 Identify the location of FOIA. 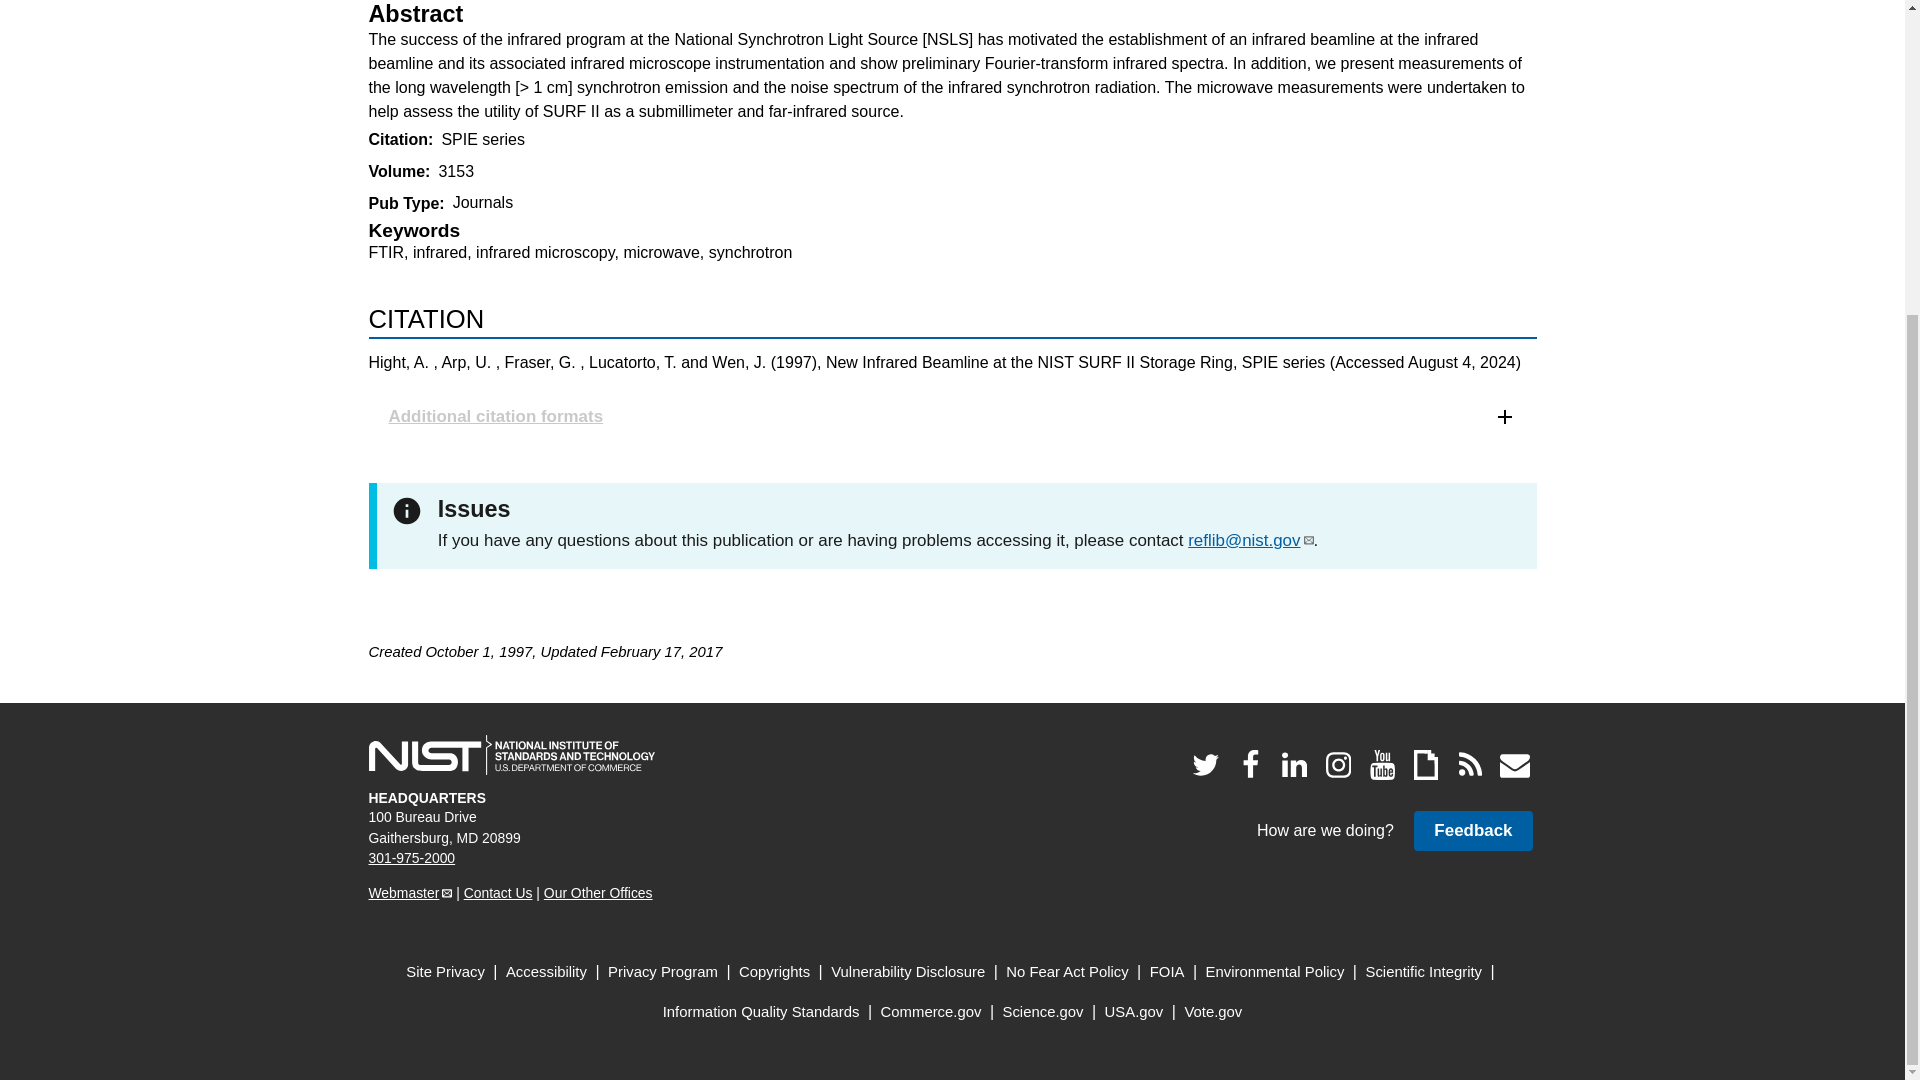
(1167, 972).